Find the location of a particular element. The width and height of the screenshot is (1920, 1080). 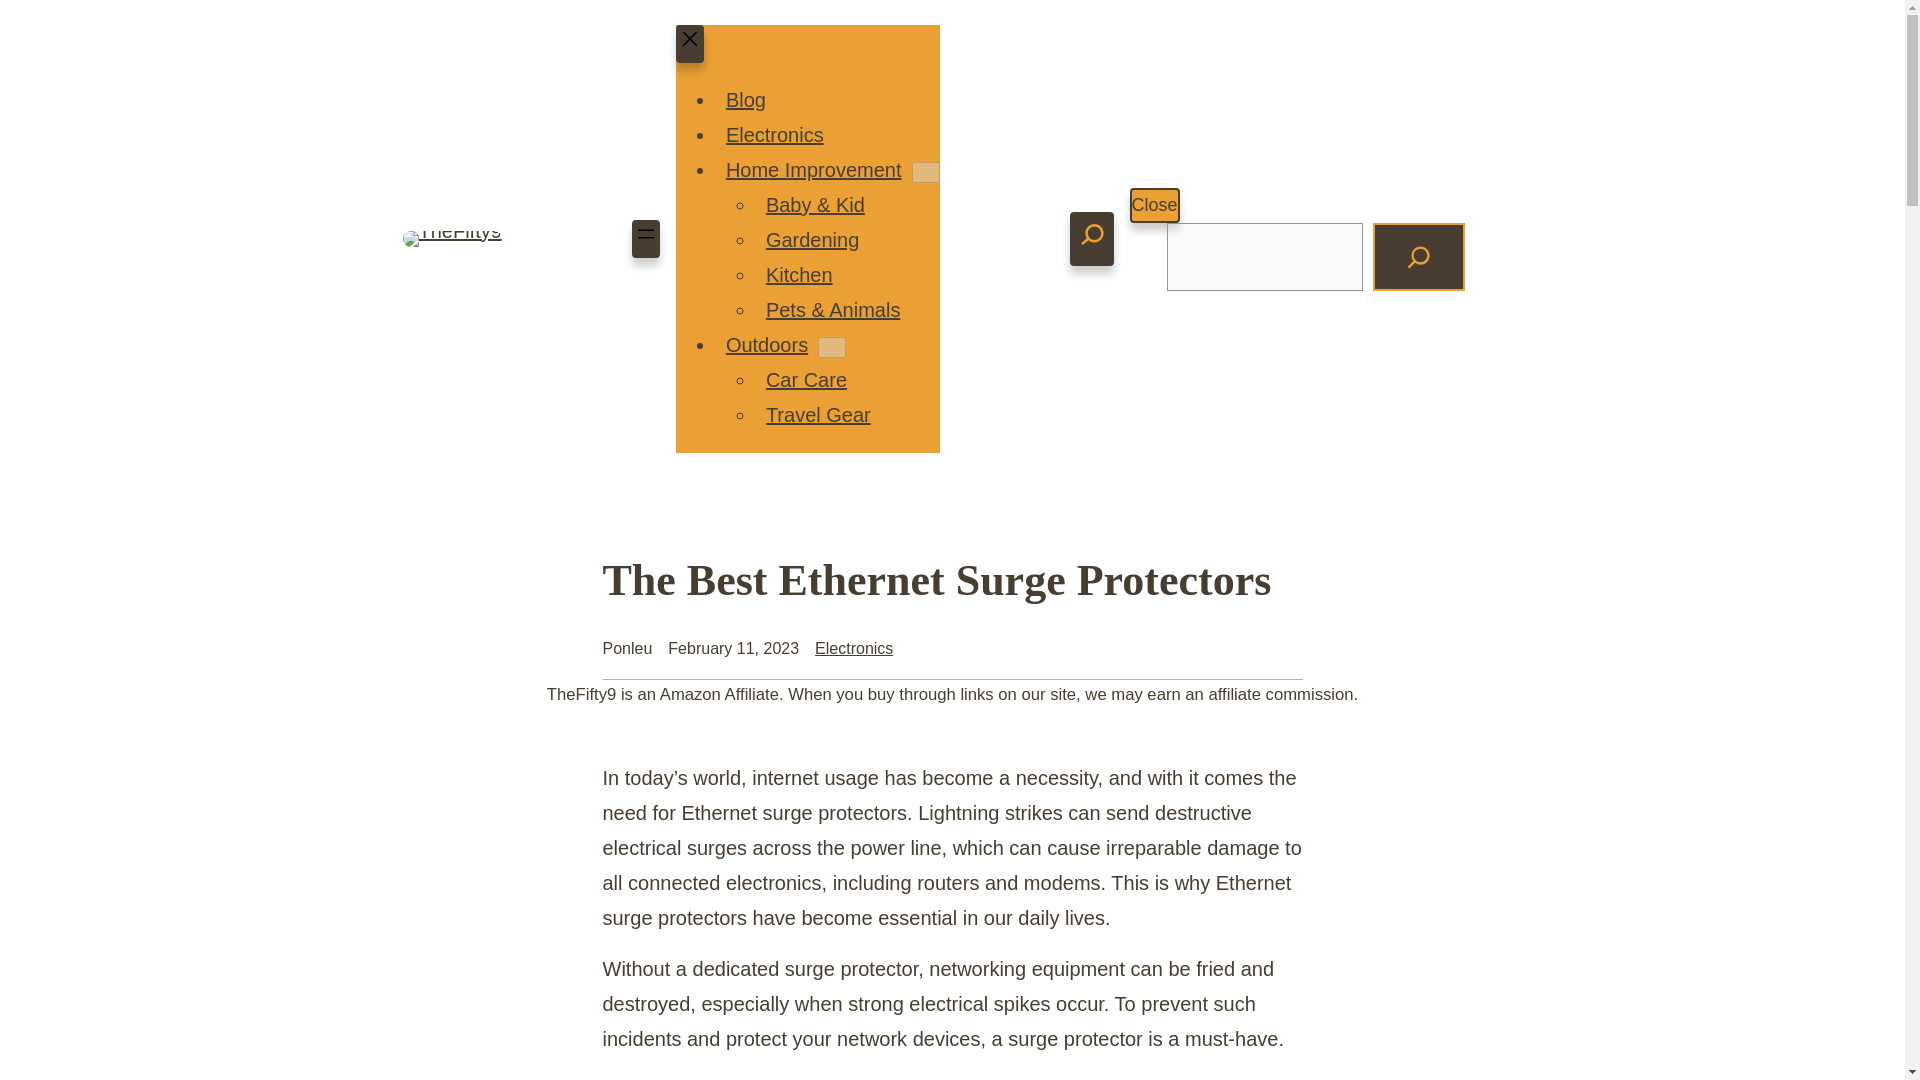

Home Improvement is located at coordinates (814, 170).